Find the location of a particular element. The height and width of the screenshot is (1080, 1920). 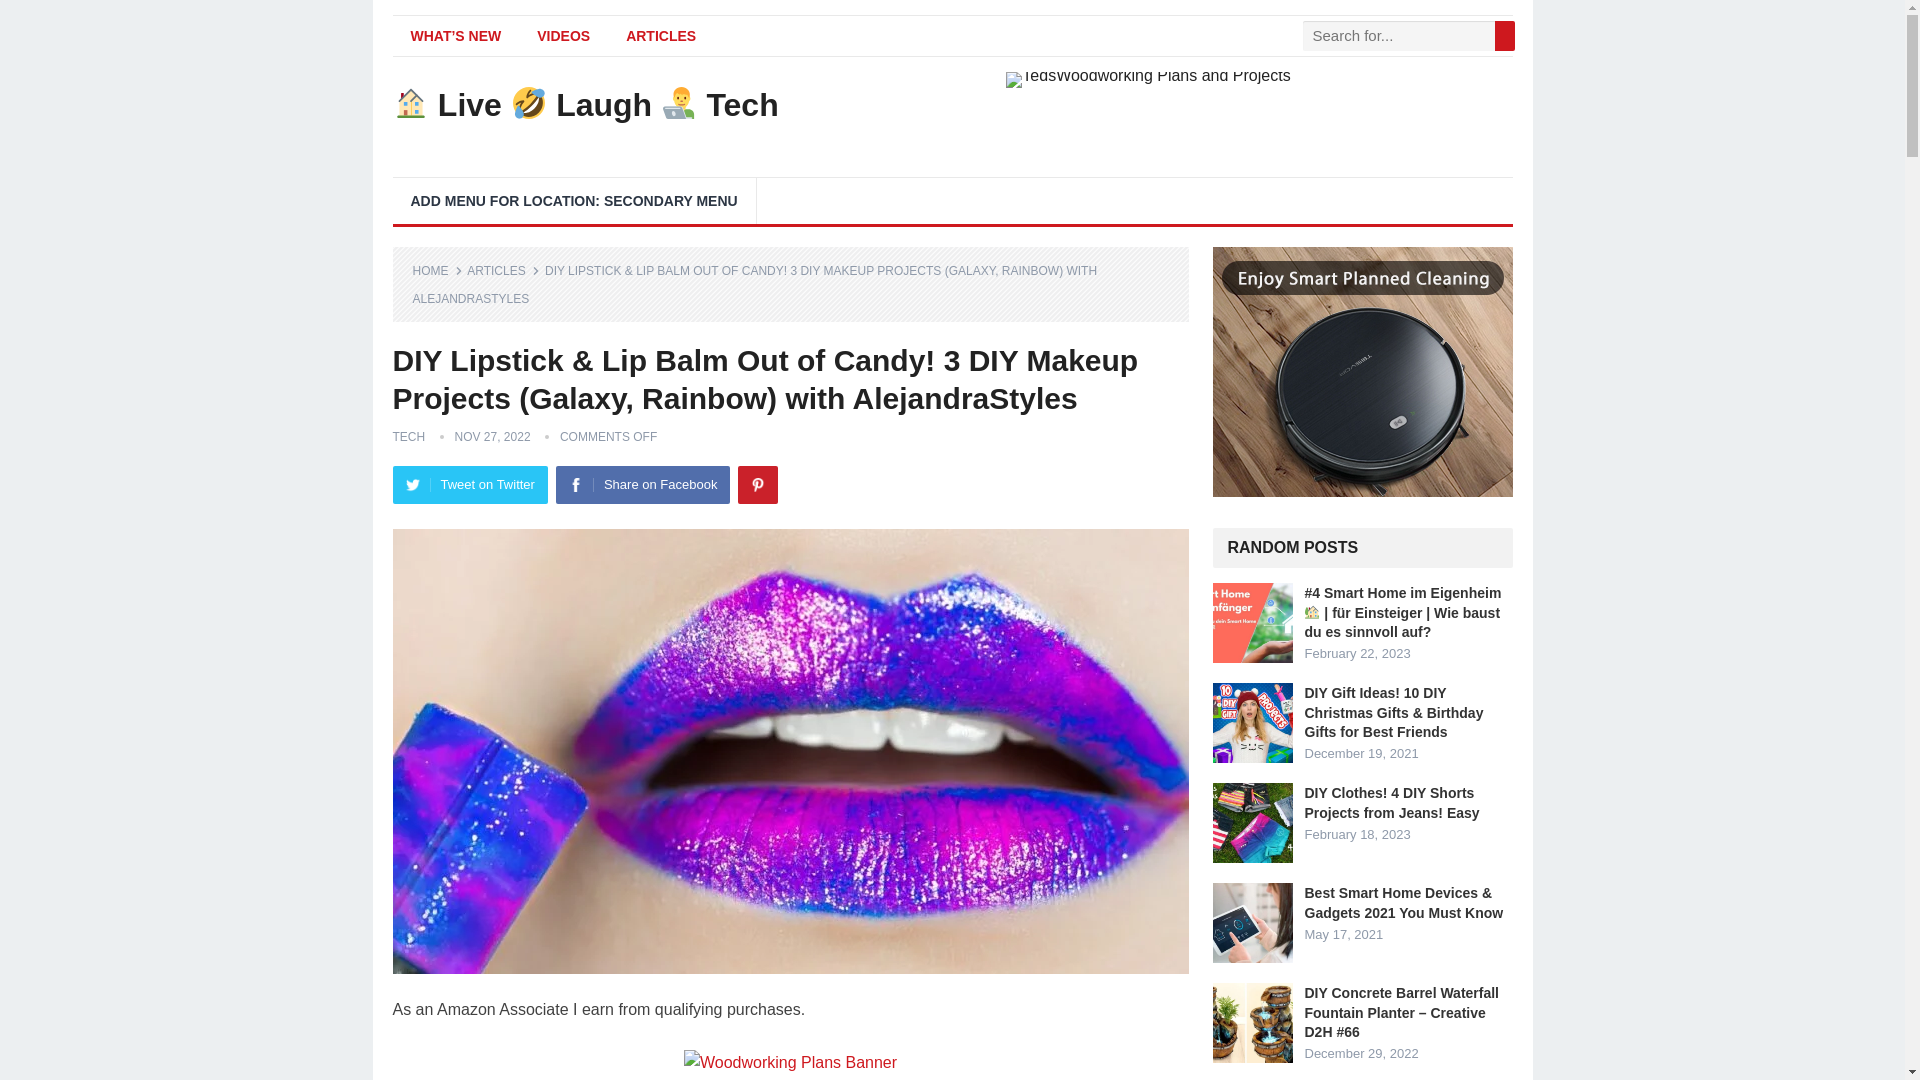

ARTICLES is located at coordinates (661, 36).